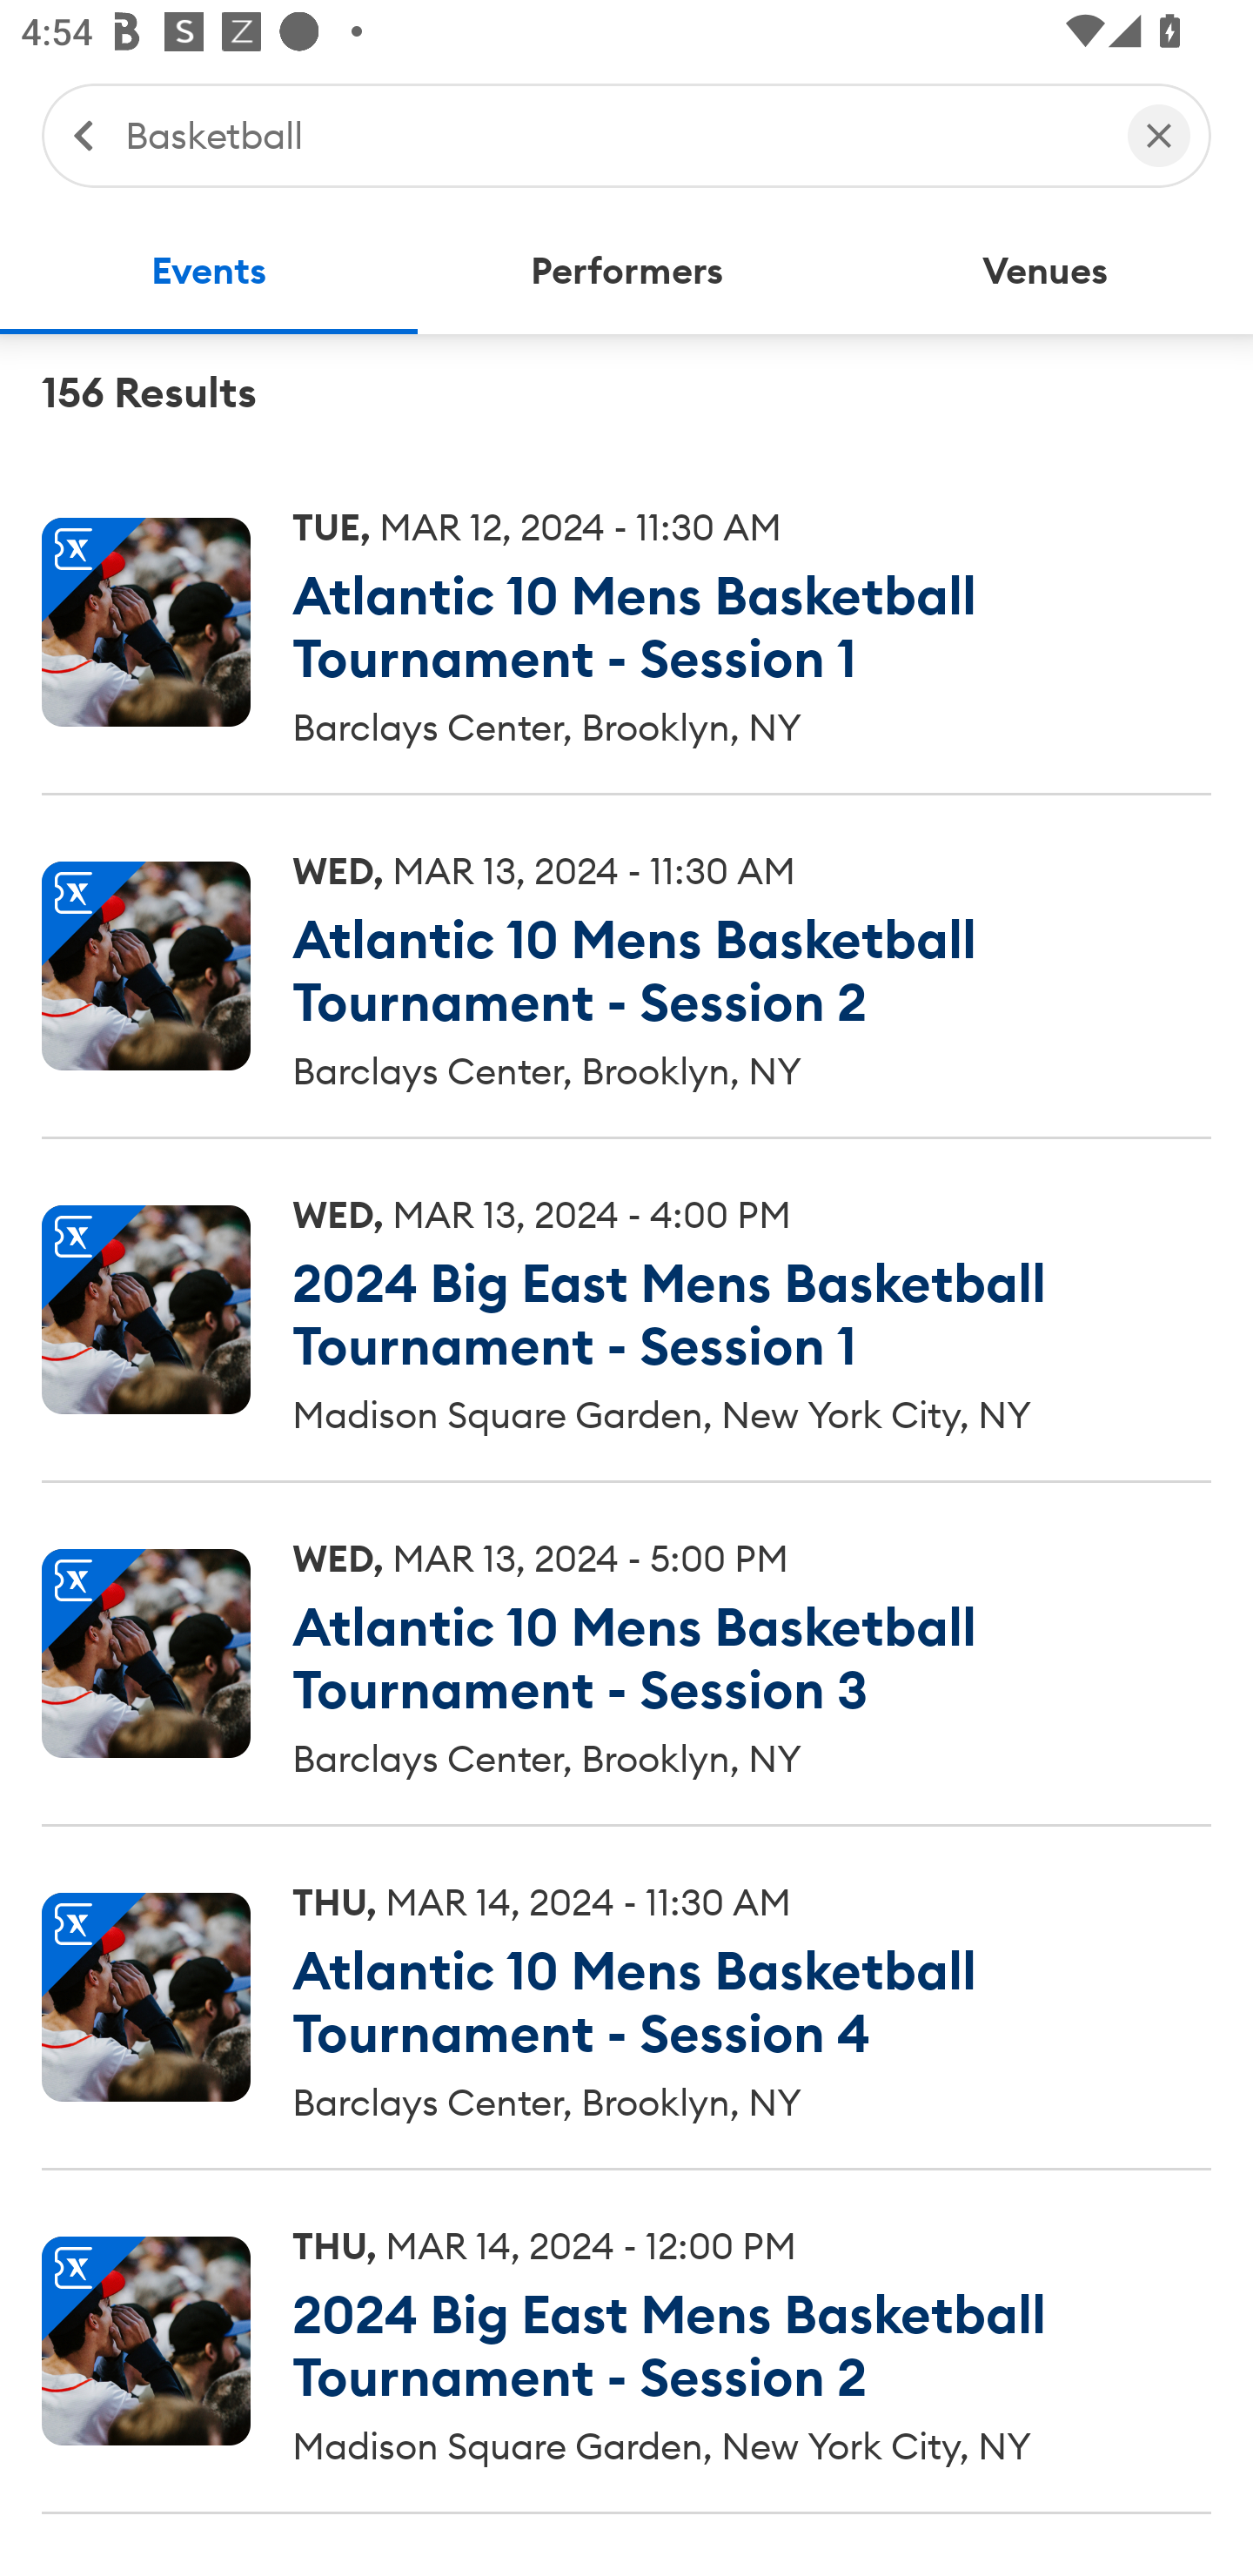 The height and width of the screenshot is (2576, 1253). What do you see at coordinates (1044, 272) in the screenshot?
I see `Venues` at bounding box center [1044, 272].